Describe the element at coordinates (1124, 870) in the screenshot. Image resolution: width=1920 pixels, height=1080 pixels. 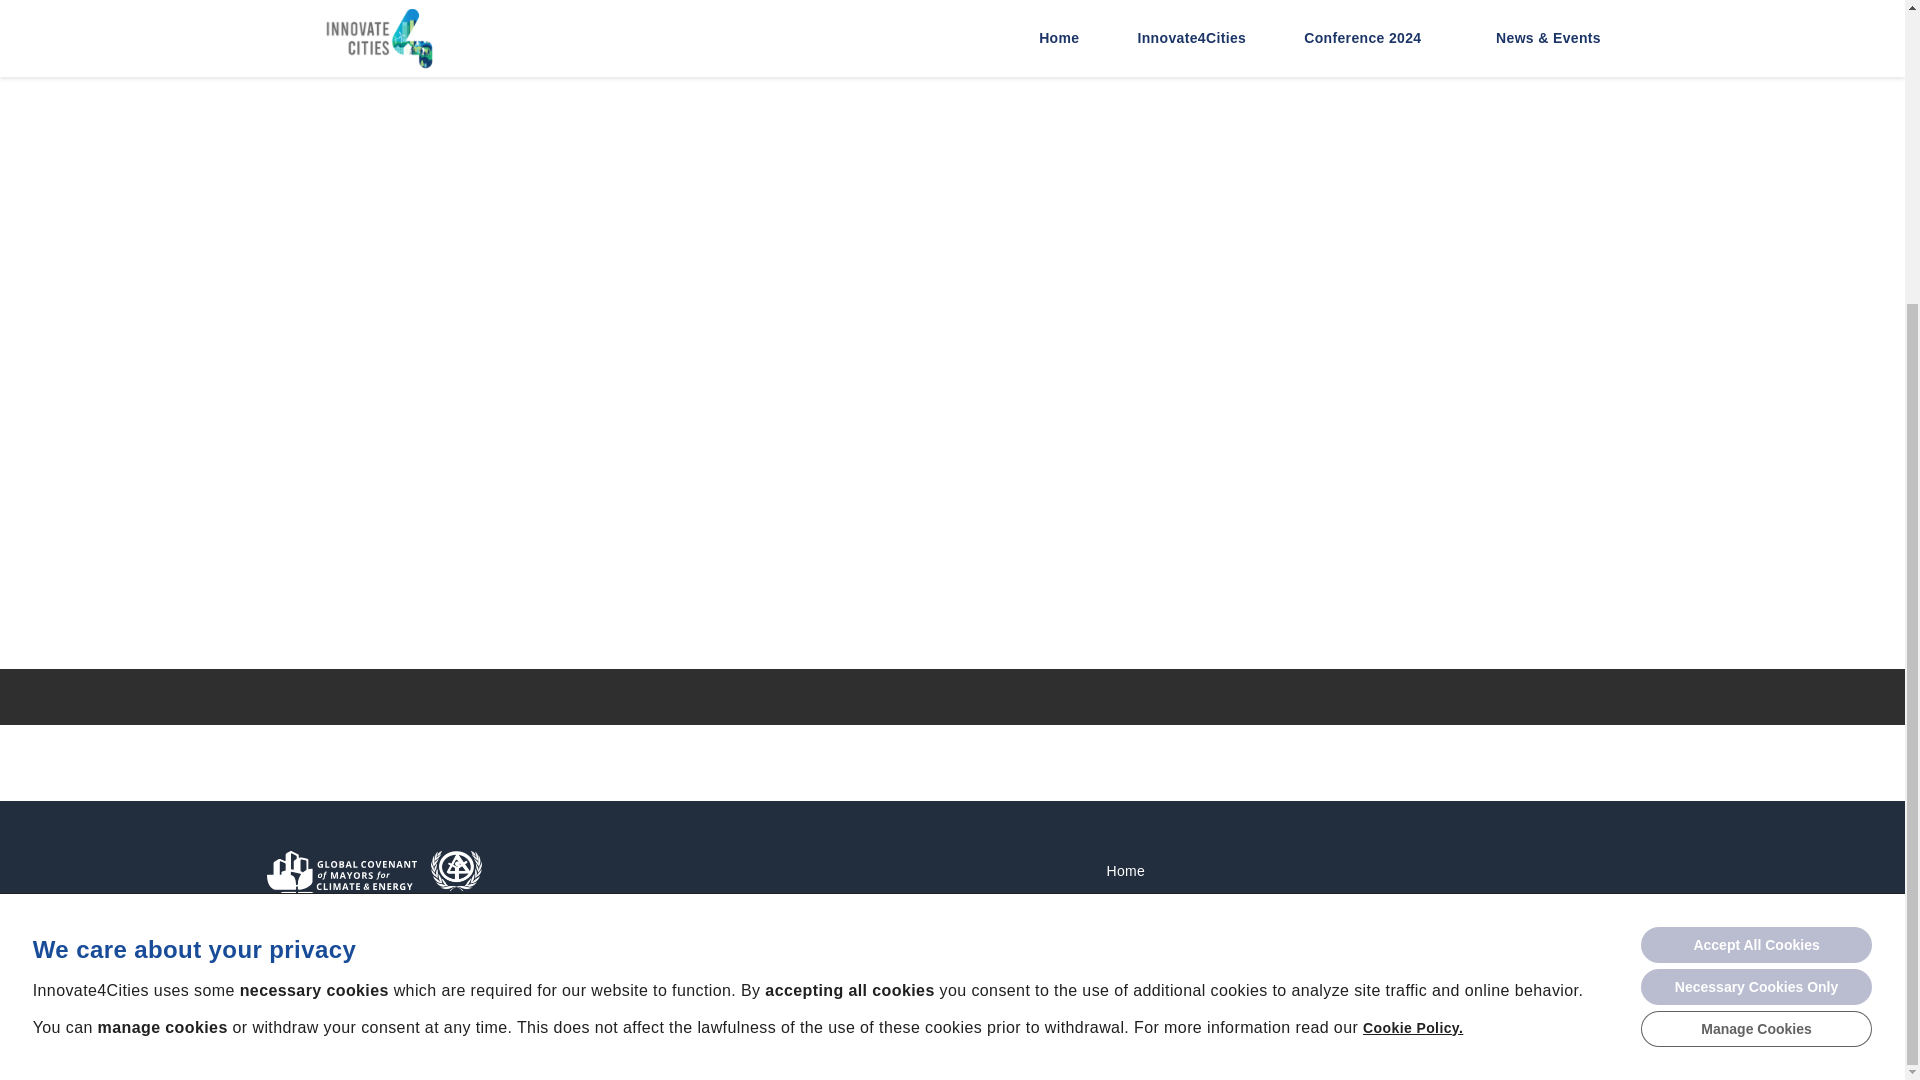
I see `Home` at that location.